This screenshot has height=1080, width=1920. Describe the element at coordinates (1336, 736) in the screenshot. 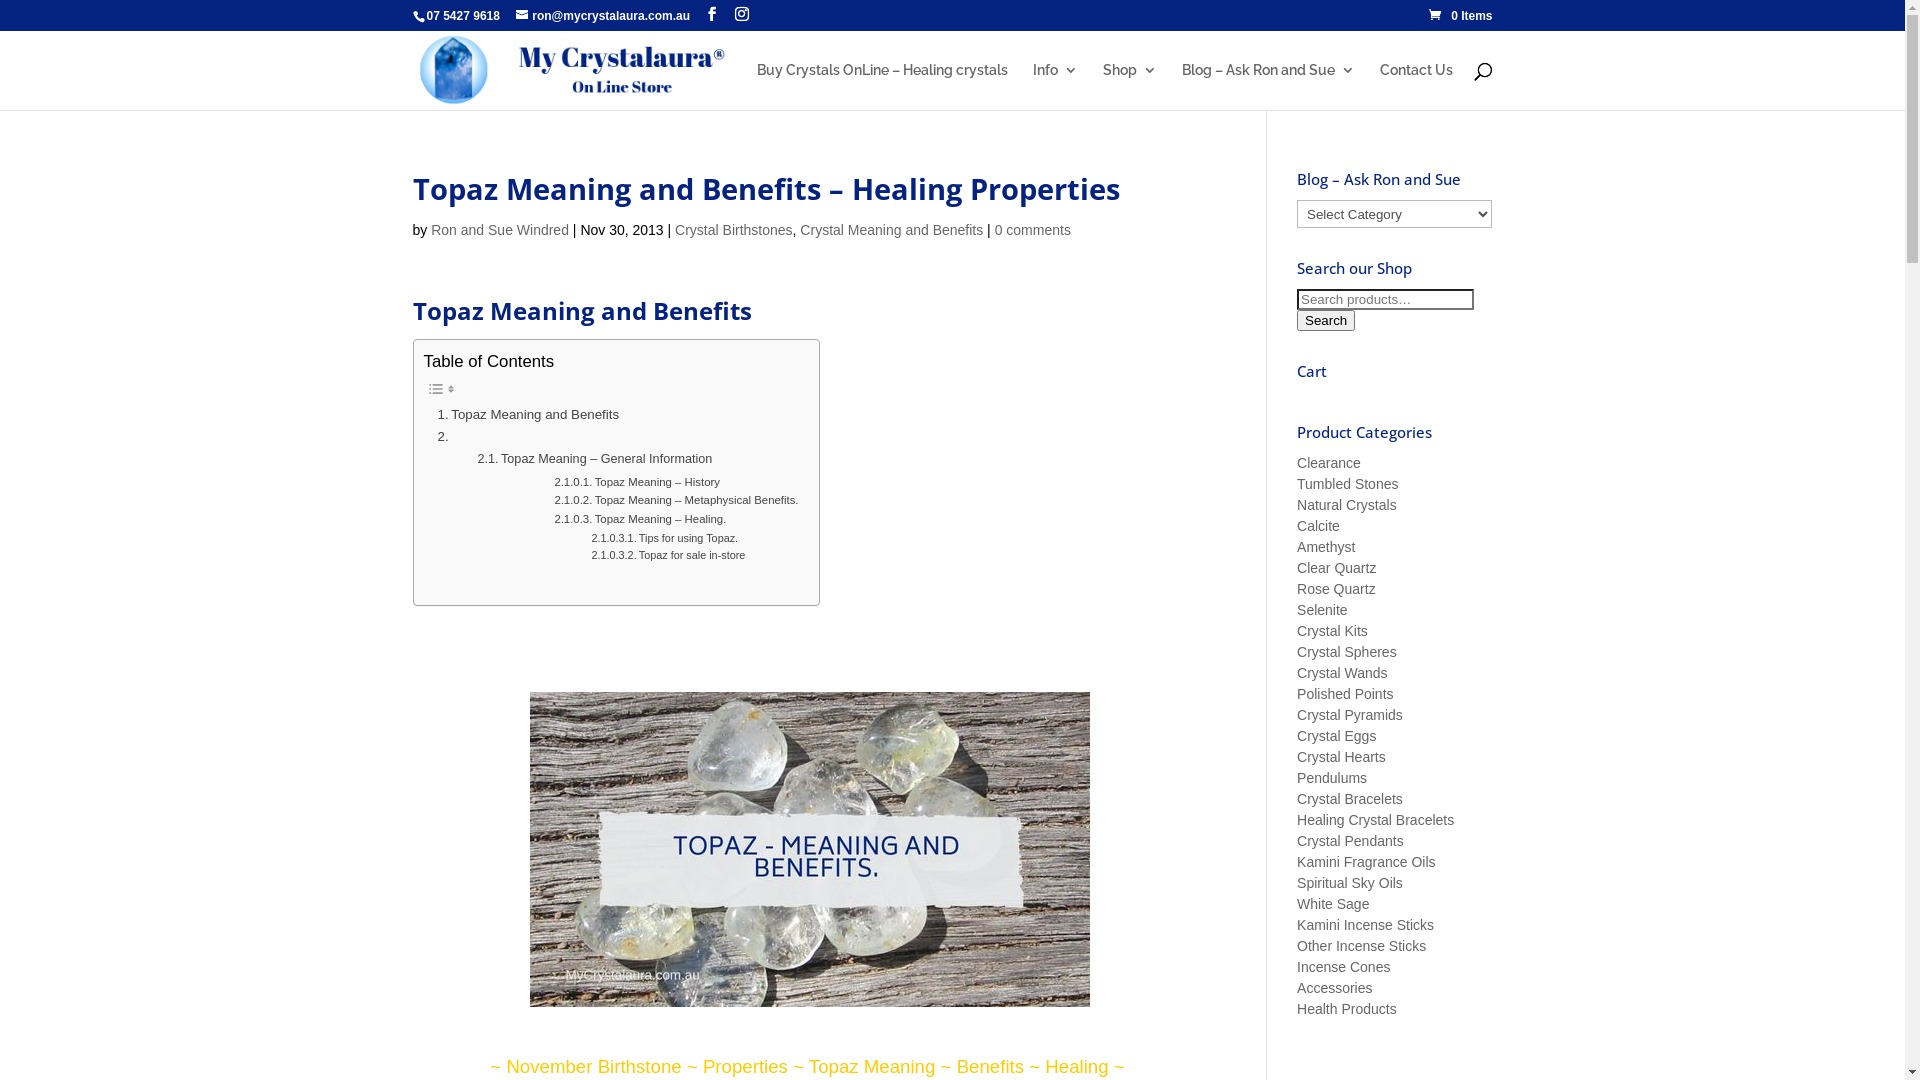

I see `Crystal Eggs` at that location.